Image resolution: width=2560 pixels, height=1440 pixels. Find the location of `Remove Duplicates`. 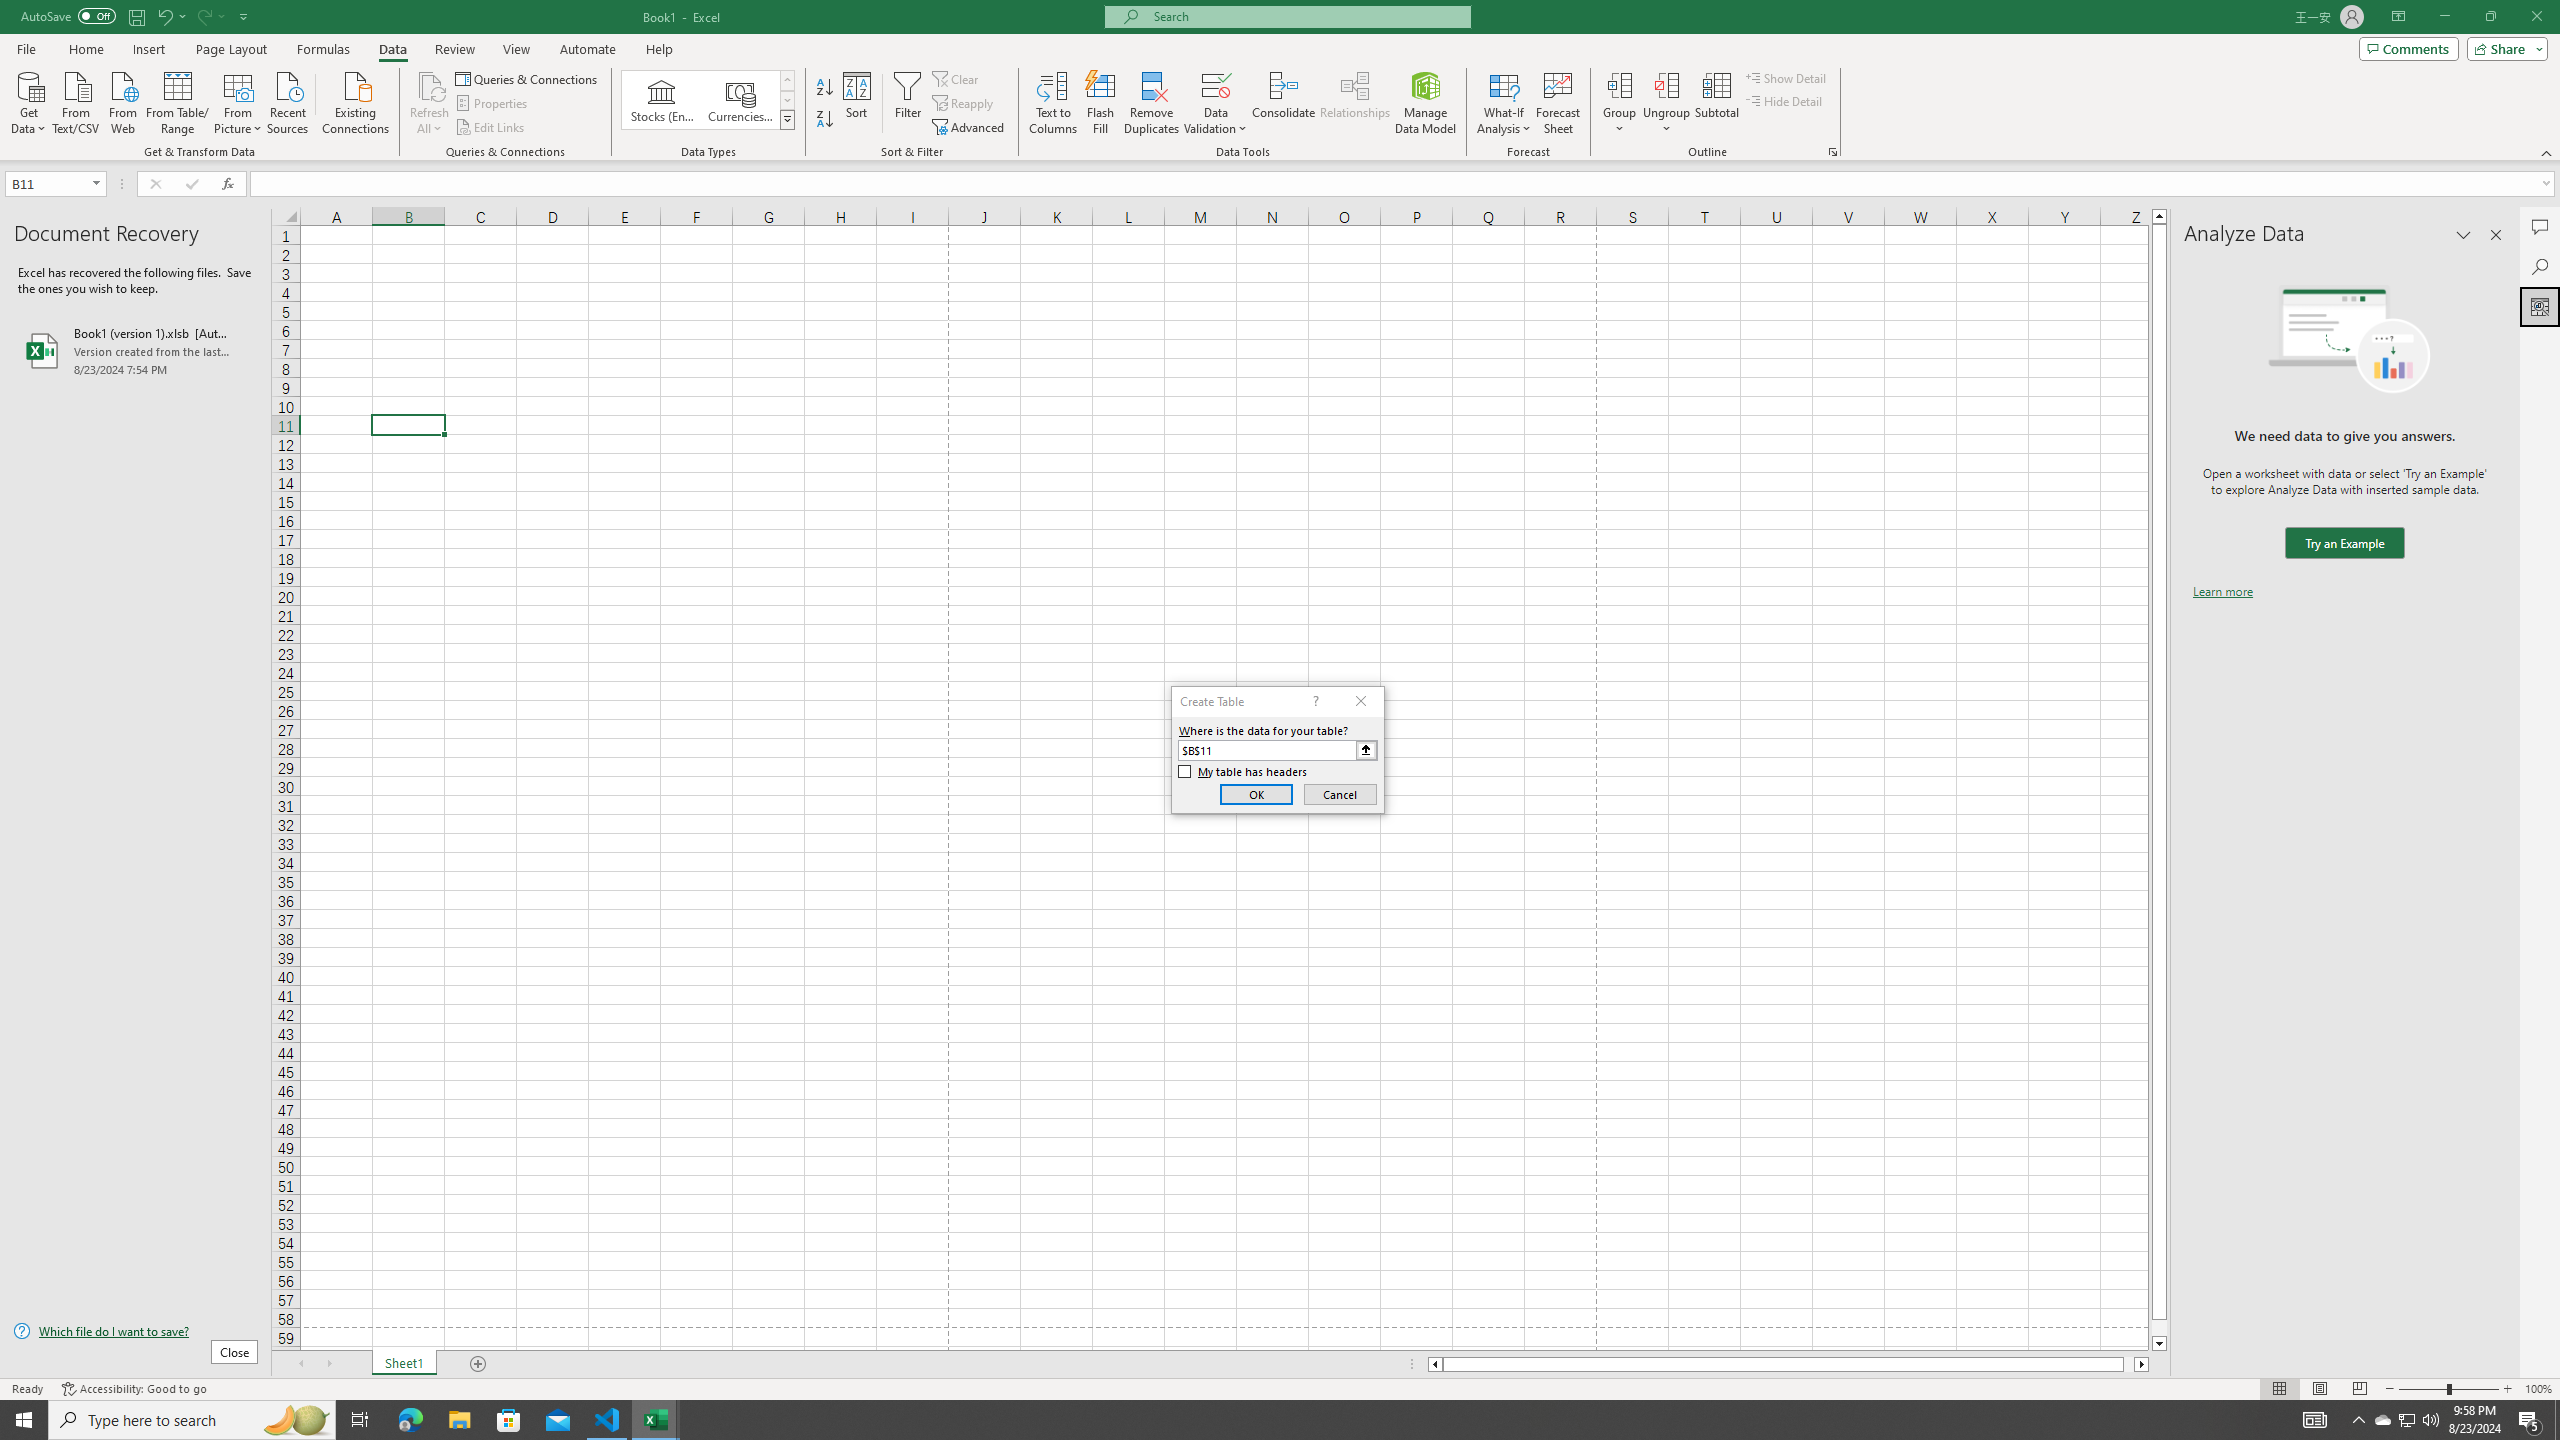

Remove Duplicates is located at coordinates (1152, 103).